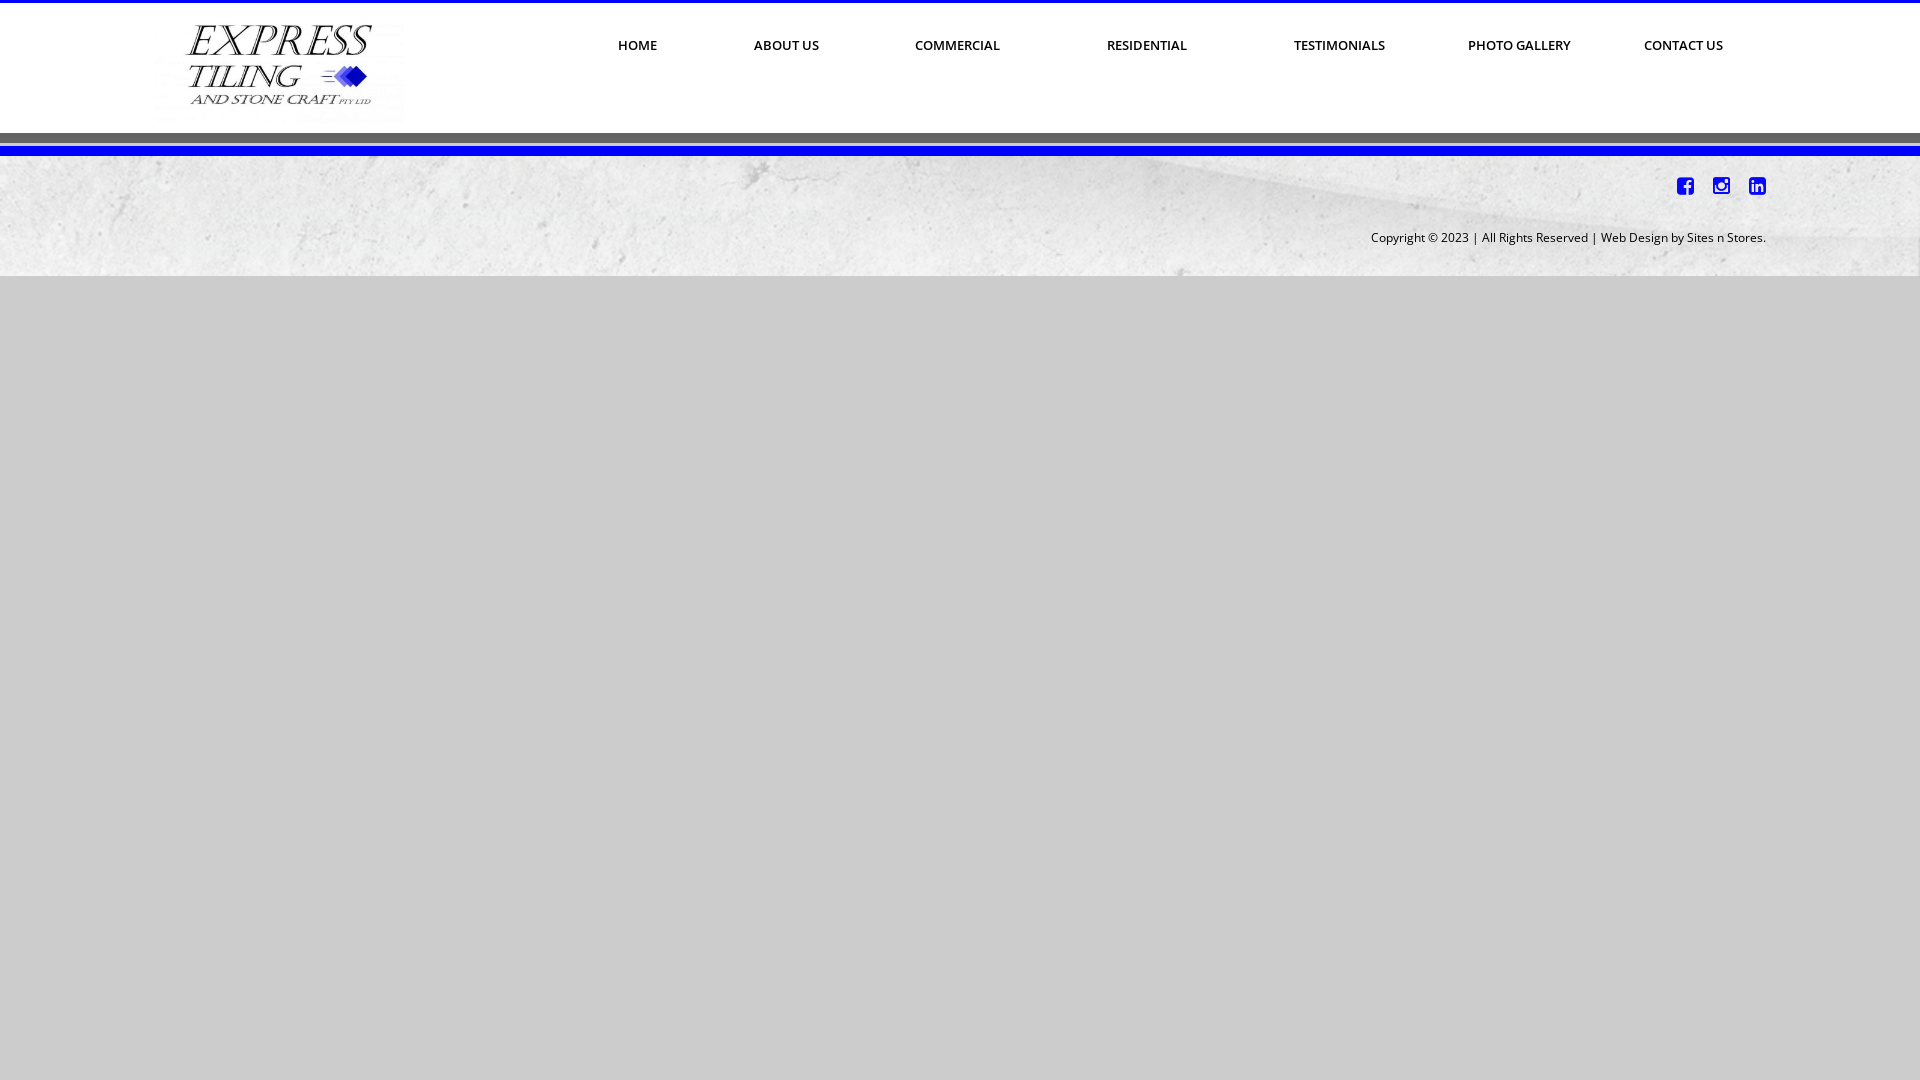  What do you see at coordinates (1148, 46) in the screenshot?
I see `RESIDENTIAL` at bounding box center [1148, 46].